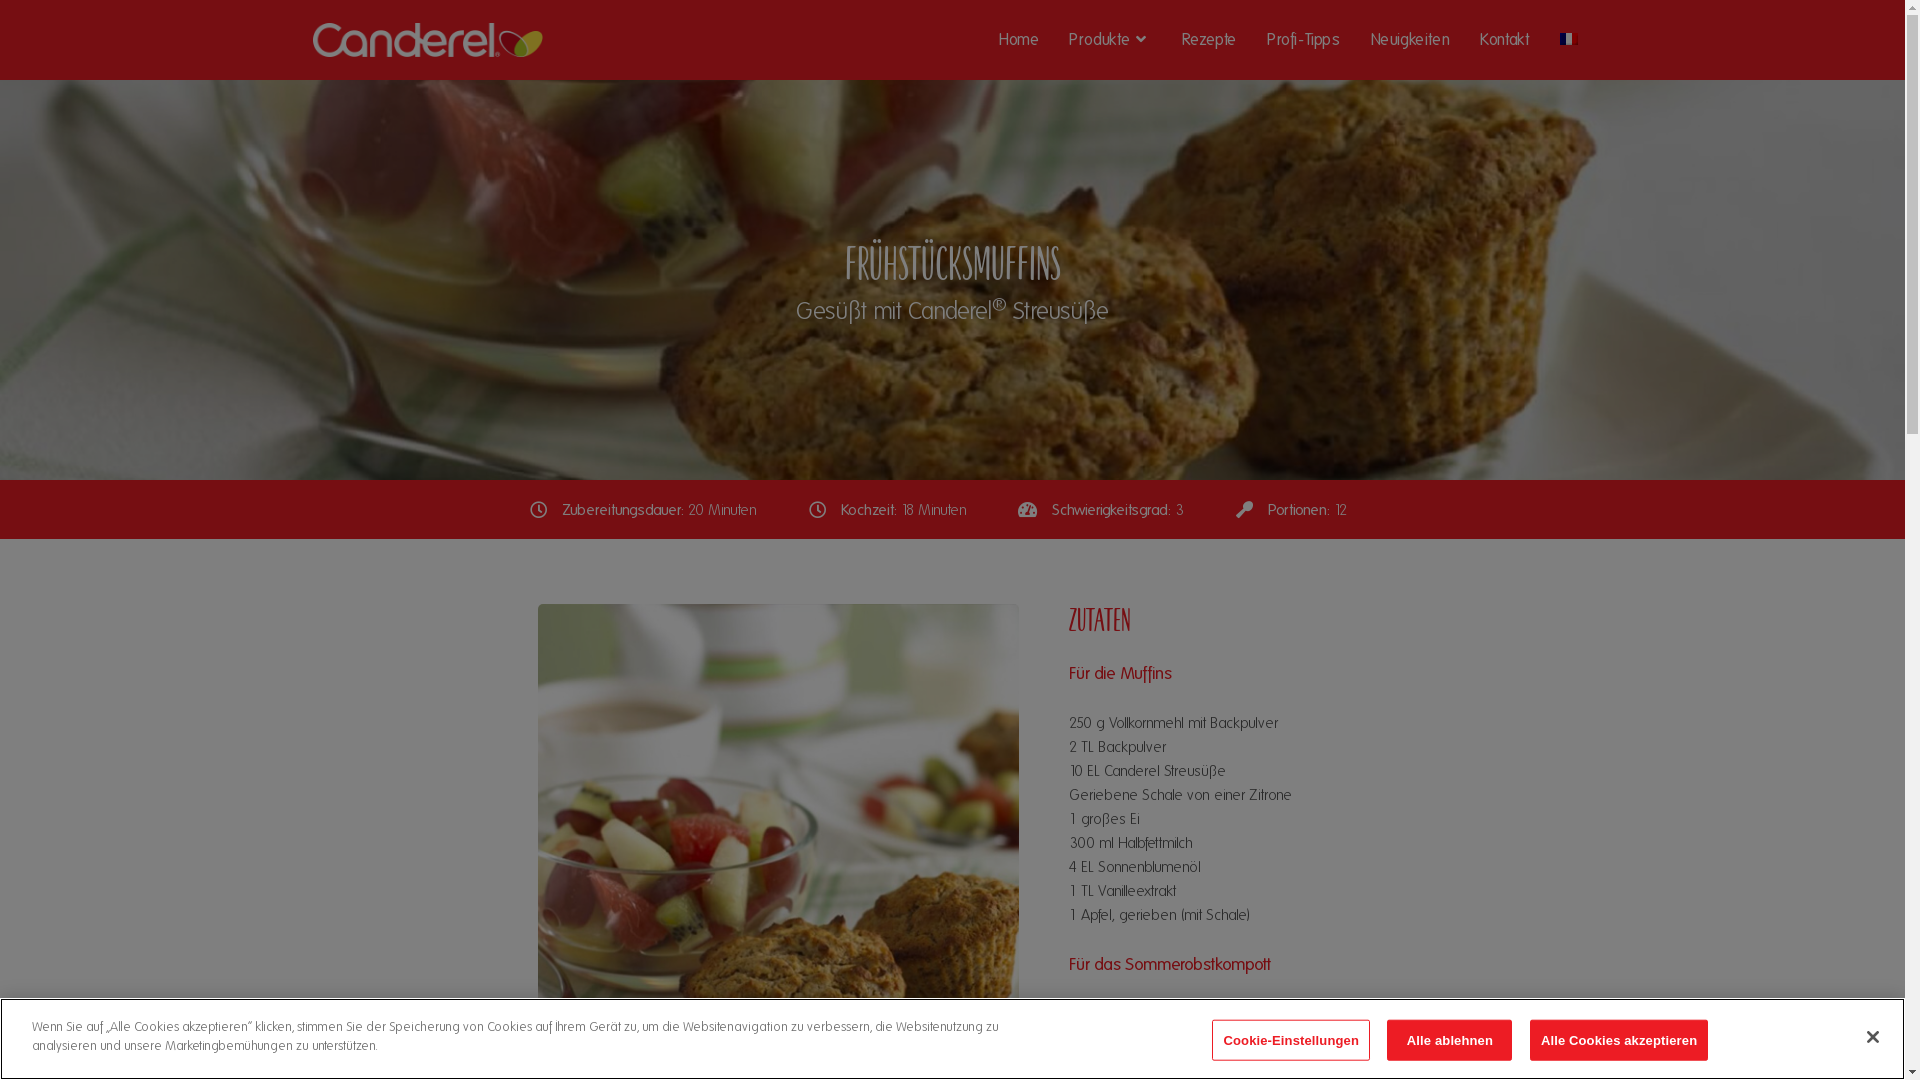  I want to click on Rezepte, so click(1210, 40).